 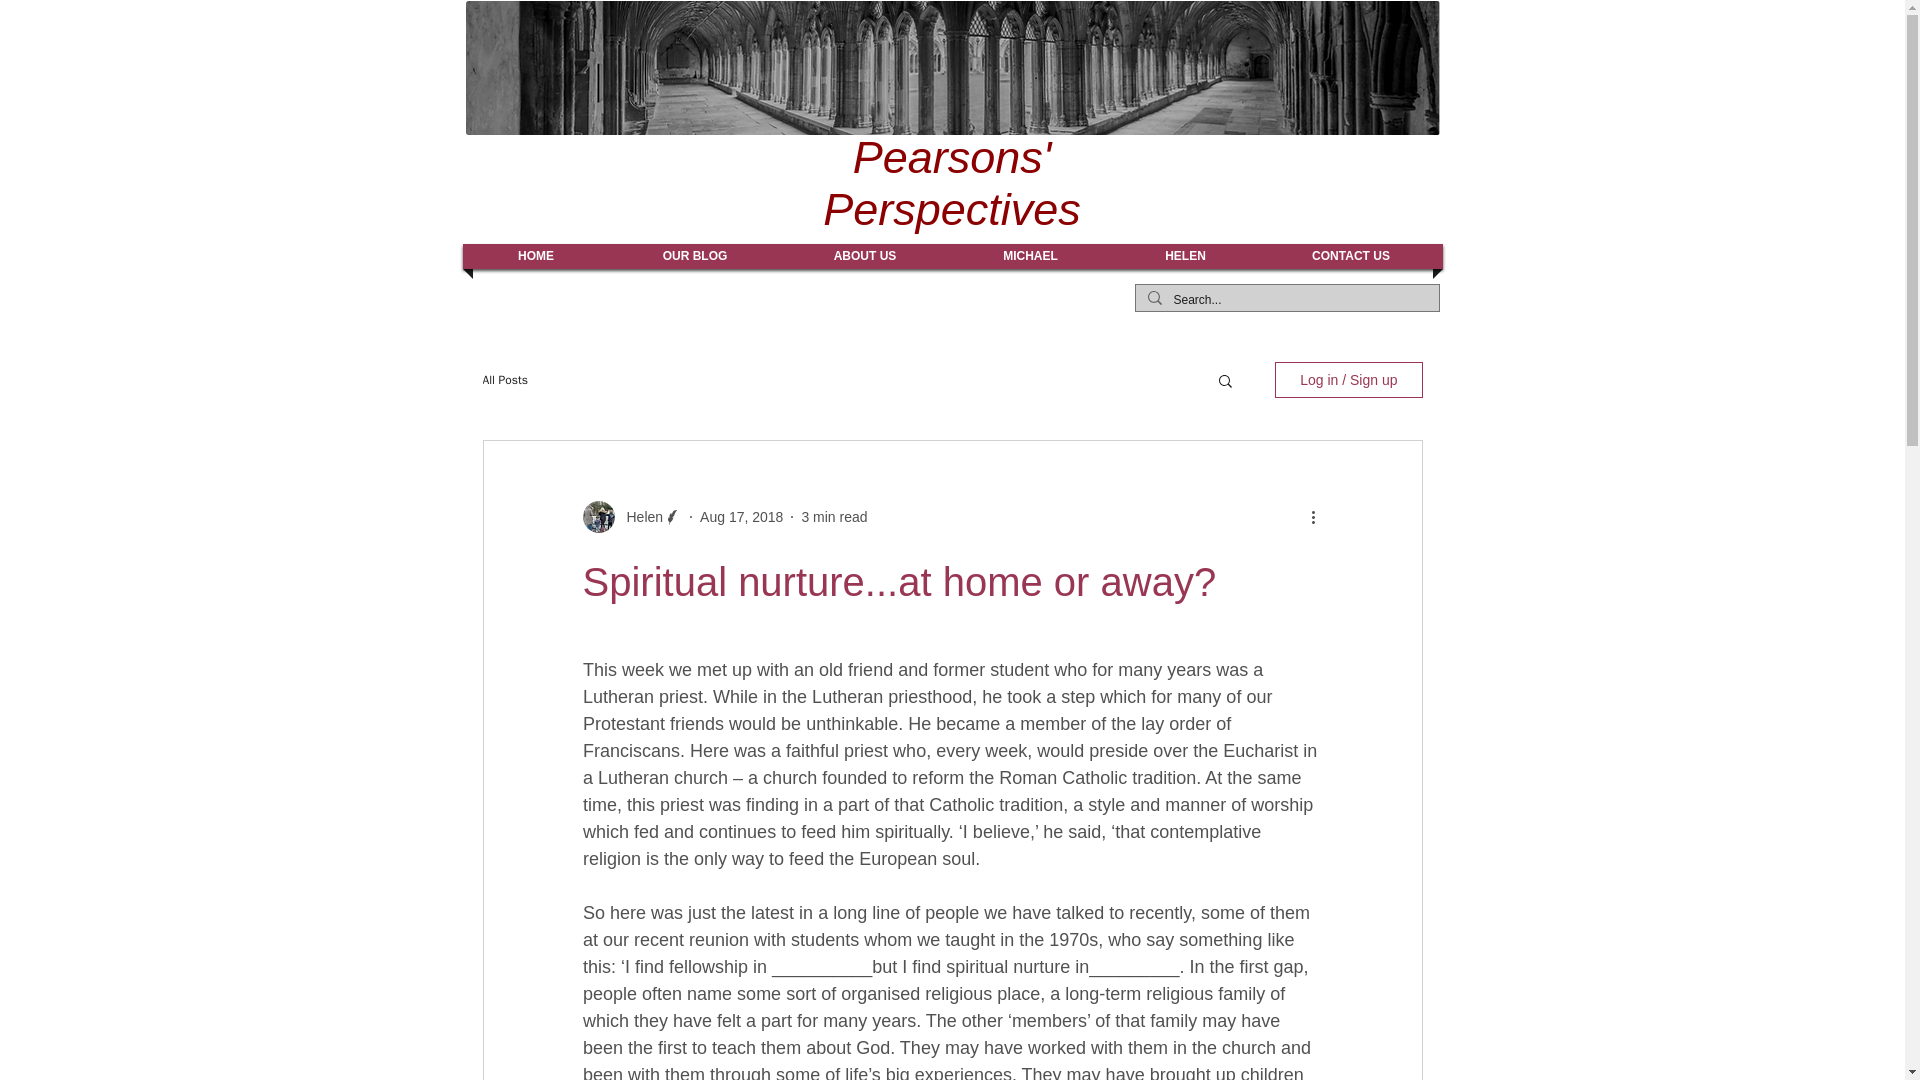 I want to click on CONTACT US, so click(x=1350, y=256).